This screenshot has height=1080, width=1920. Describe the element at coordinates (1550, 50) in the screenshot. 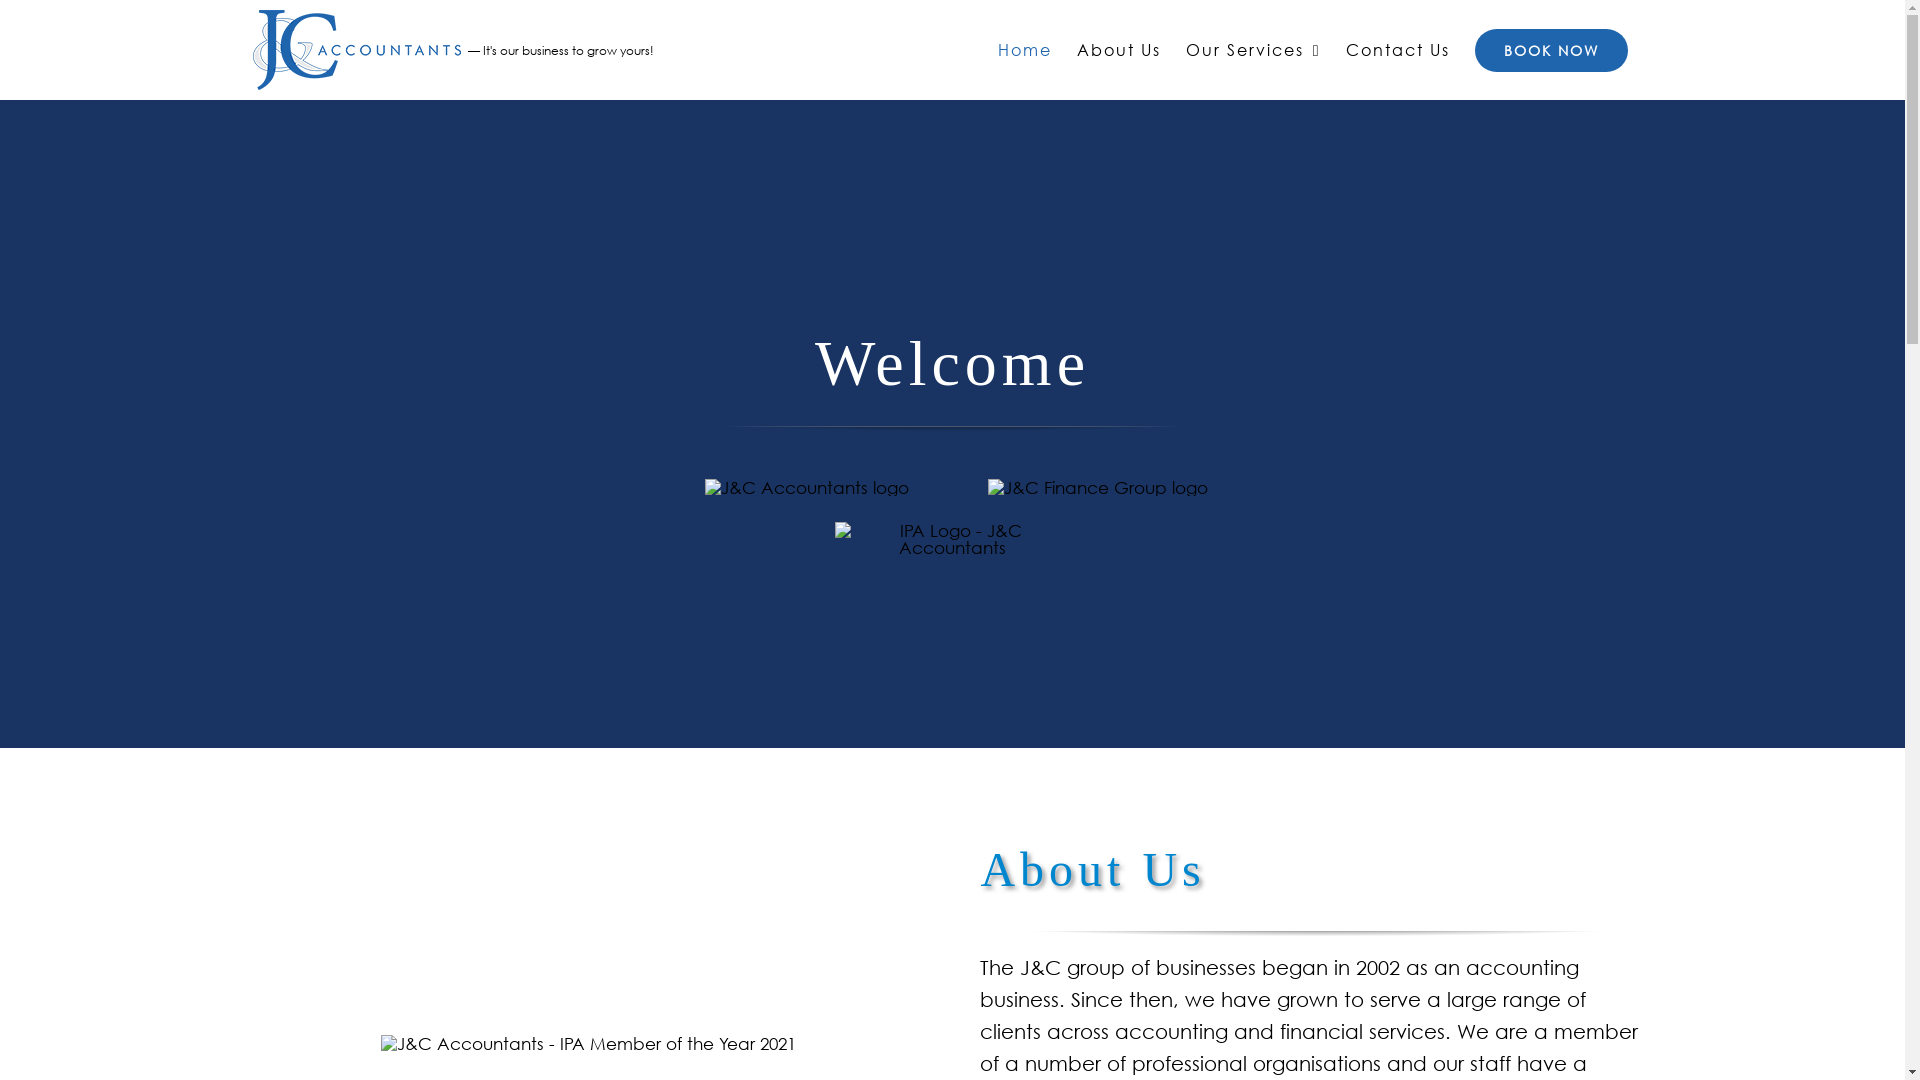

I see `BOOK NOW` at that location.